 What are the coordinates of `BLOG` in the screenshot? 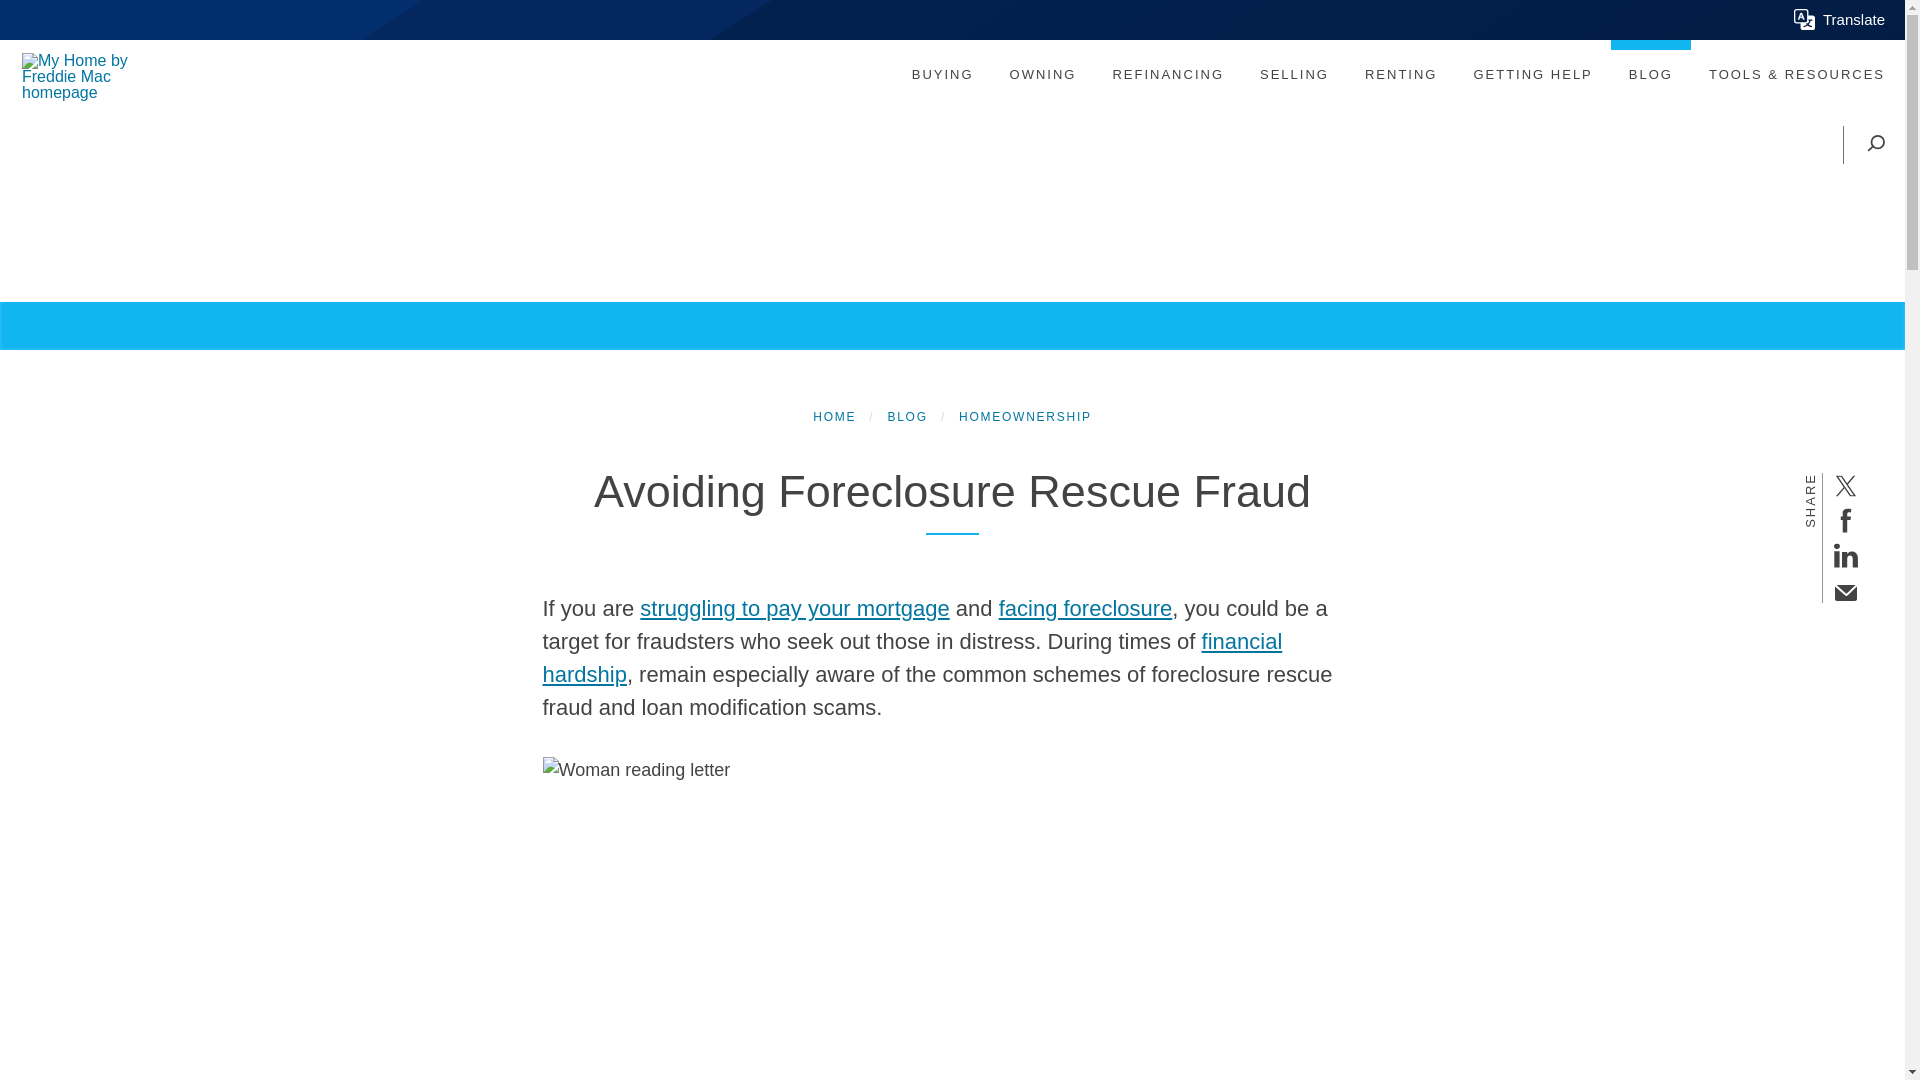 It's located at (1650, 74).